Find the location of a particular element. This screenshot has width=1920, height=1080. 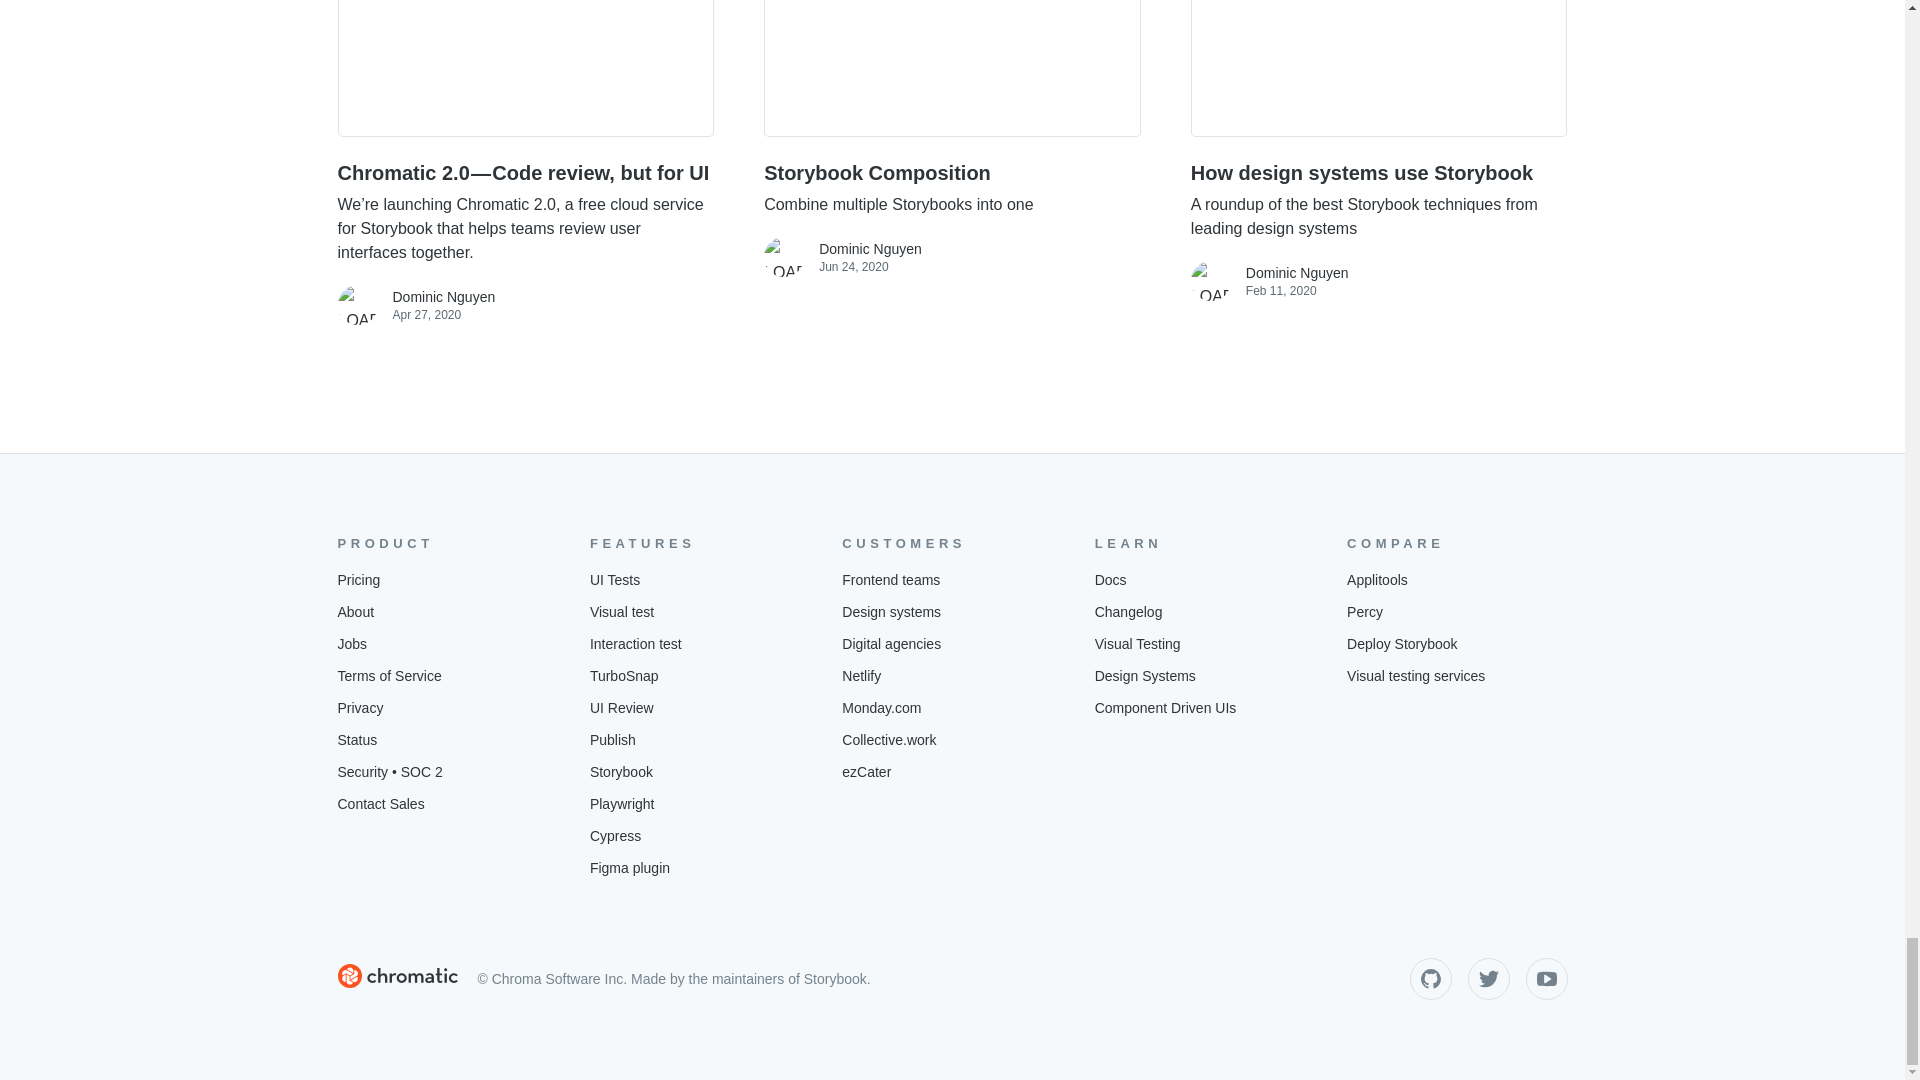

Visual test is located at coordinates (952, 68).